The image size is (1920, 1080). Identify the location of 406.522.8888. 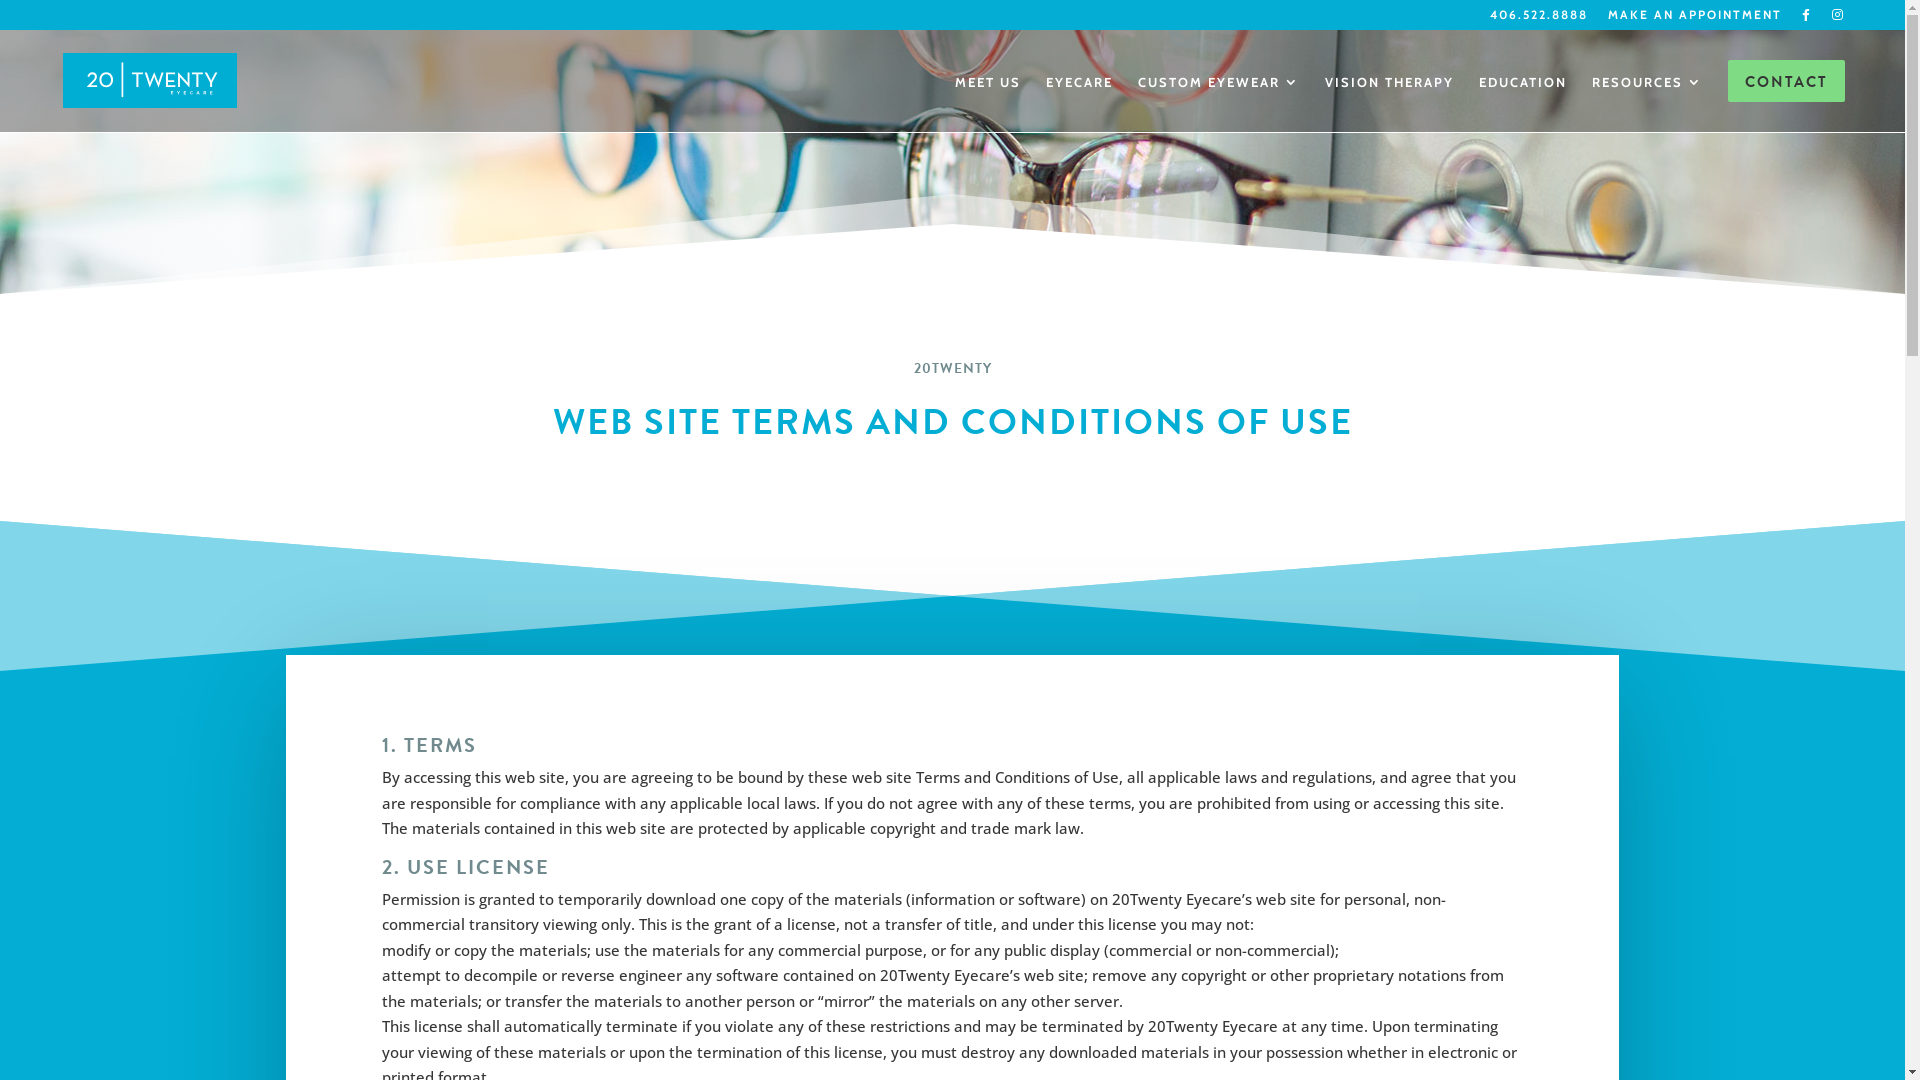
(1539, 20).